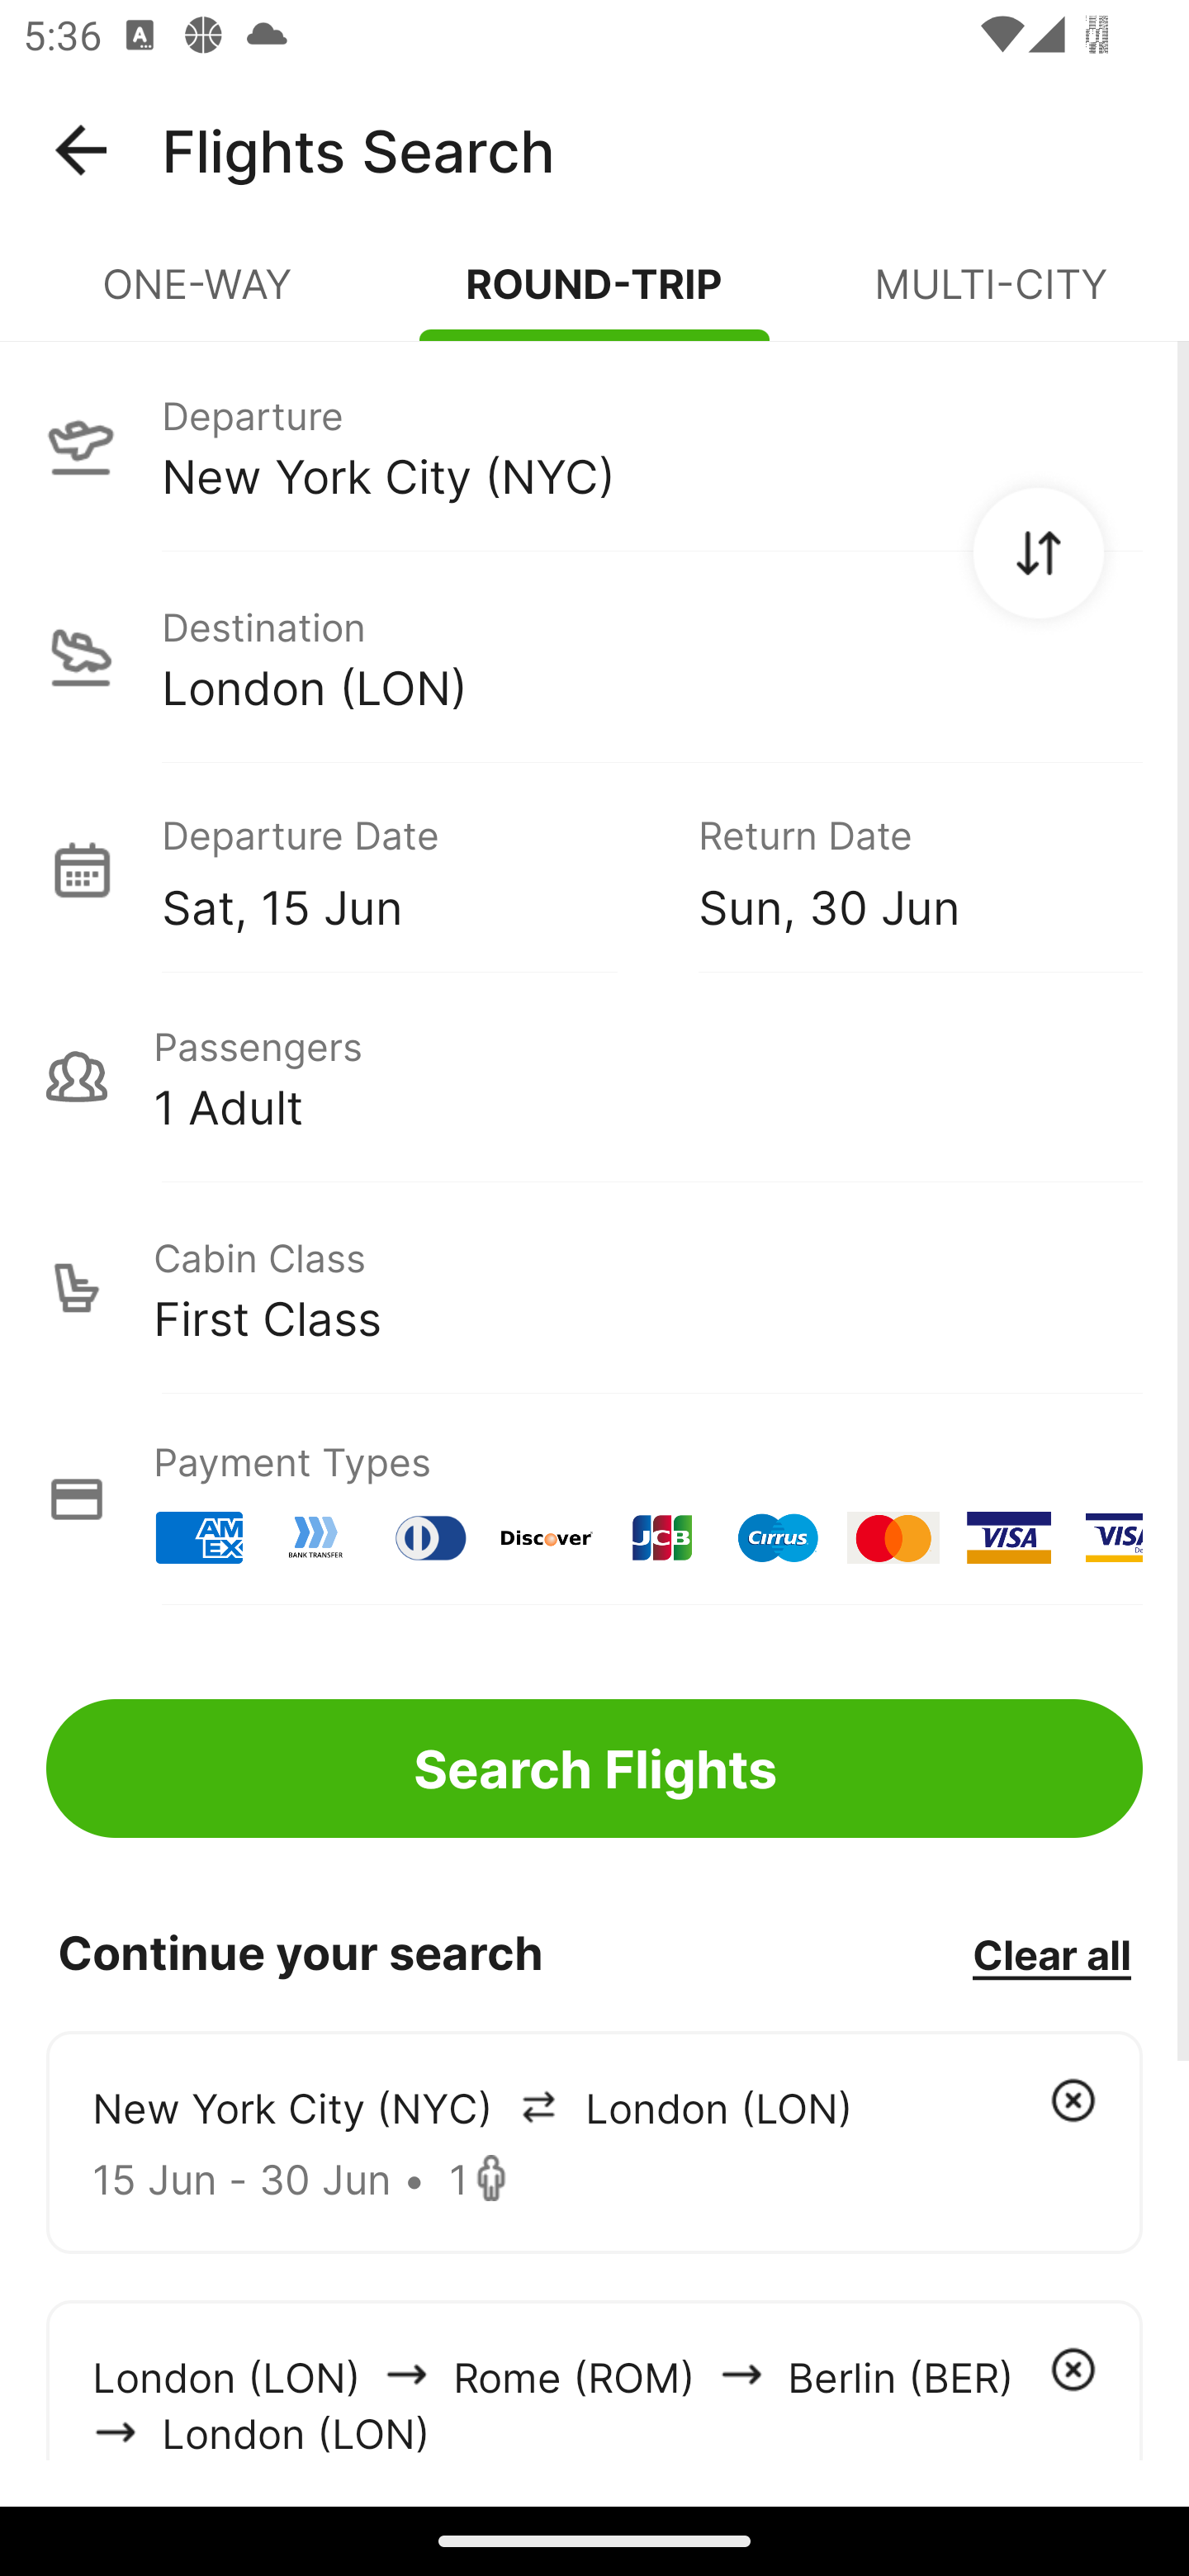  Describe the element at coordinates (1051, 1953) in the screenshot. I see `Clear all` at that location.